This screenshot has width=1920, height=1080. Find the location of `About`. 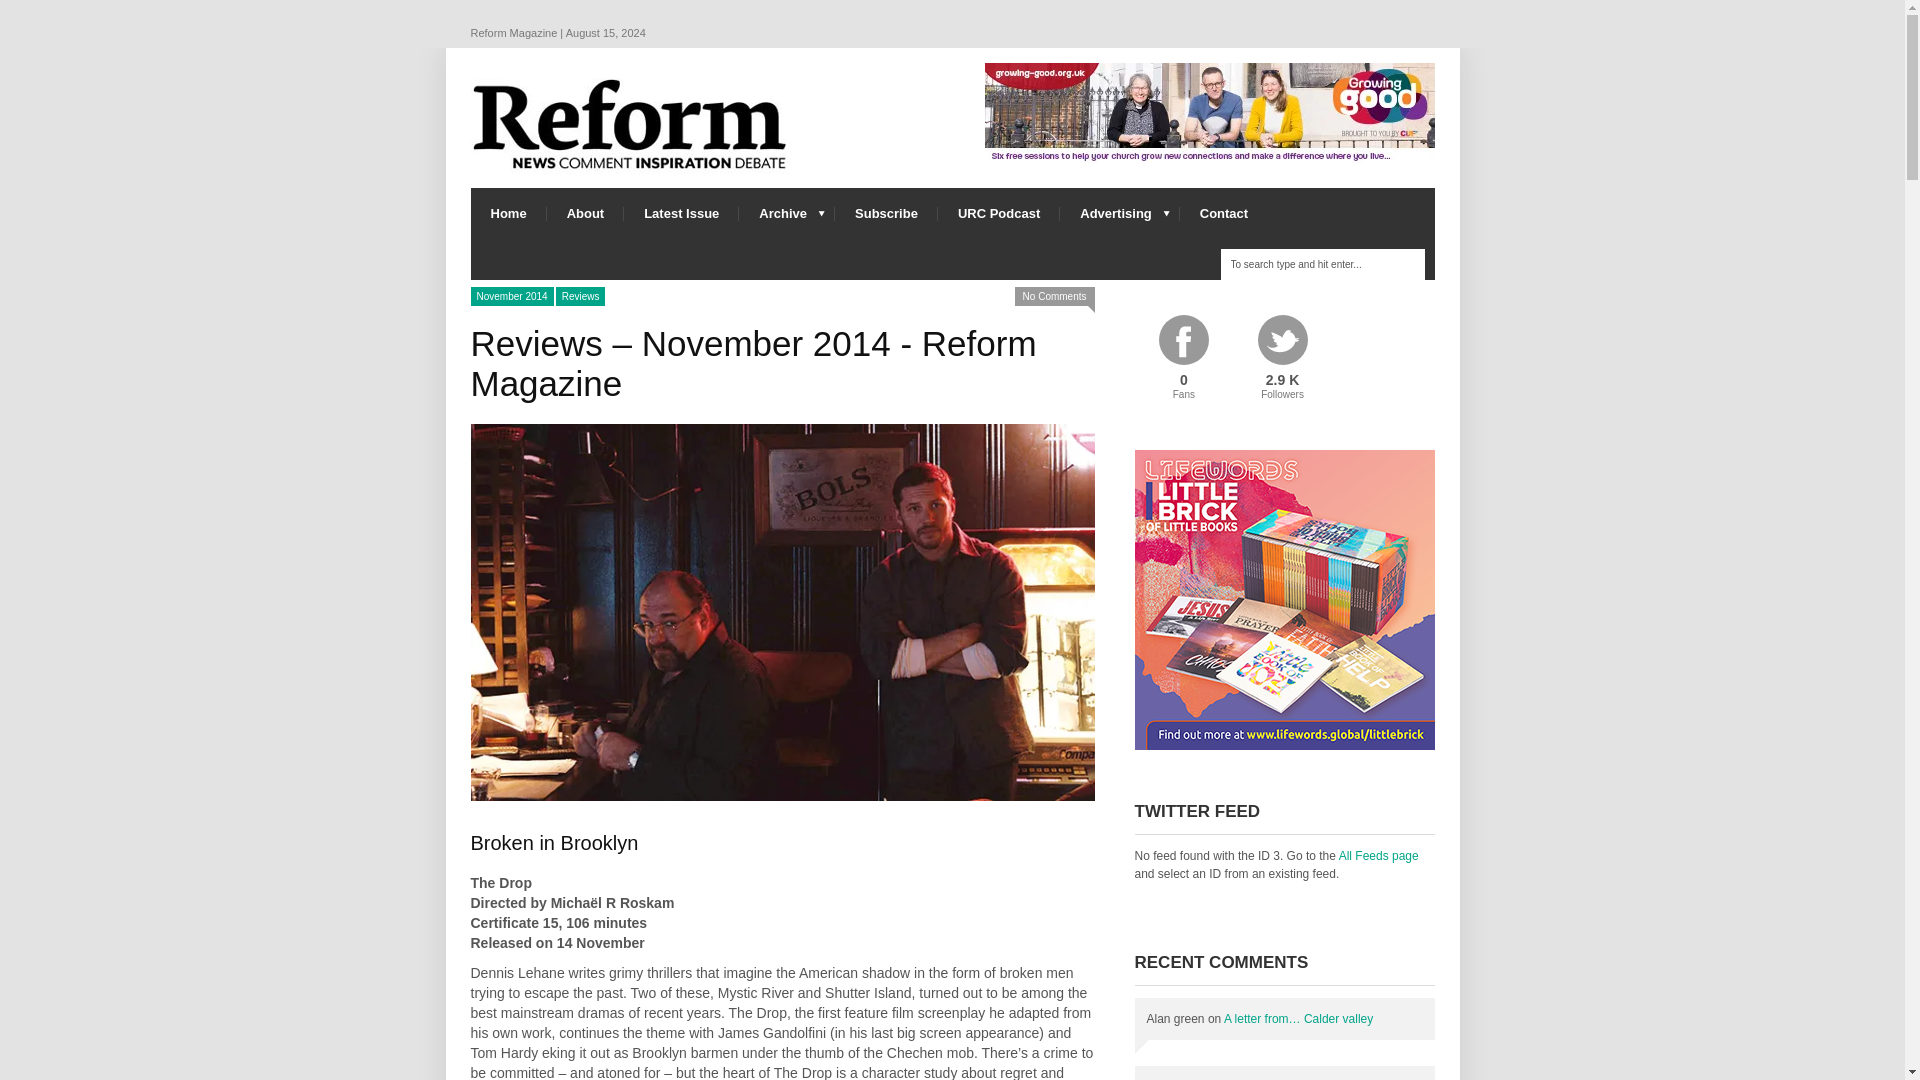

About is located at coordinates (586, 212).